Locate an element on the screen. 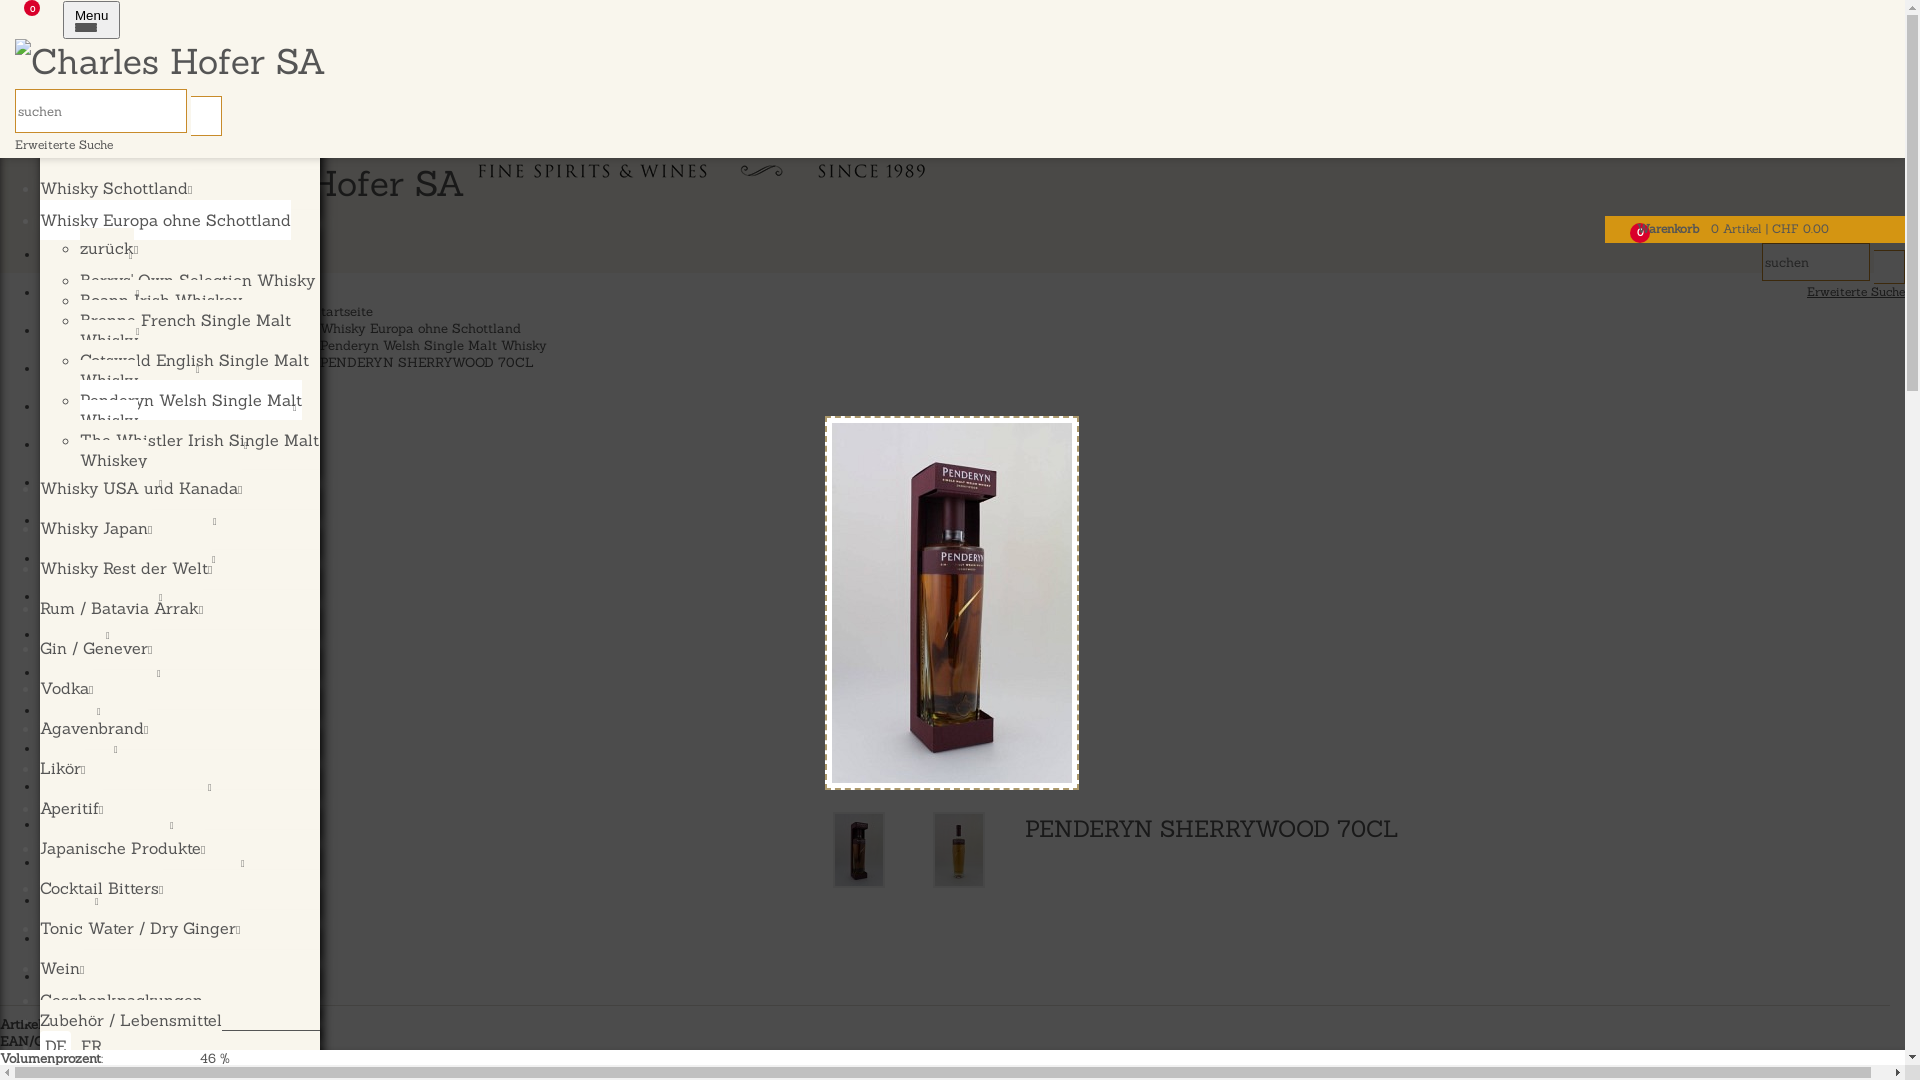  0 Artikel | CHF 0.00 is located at coordinates (1770, 228).